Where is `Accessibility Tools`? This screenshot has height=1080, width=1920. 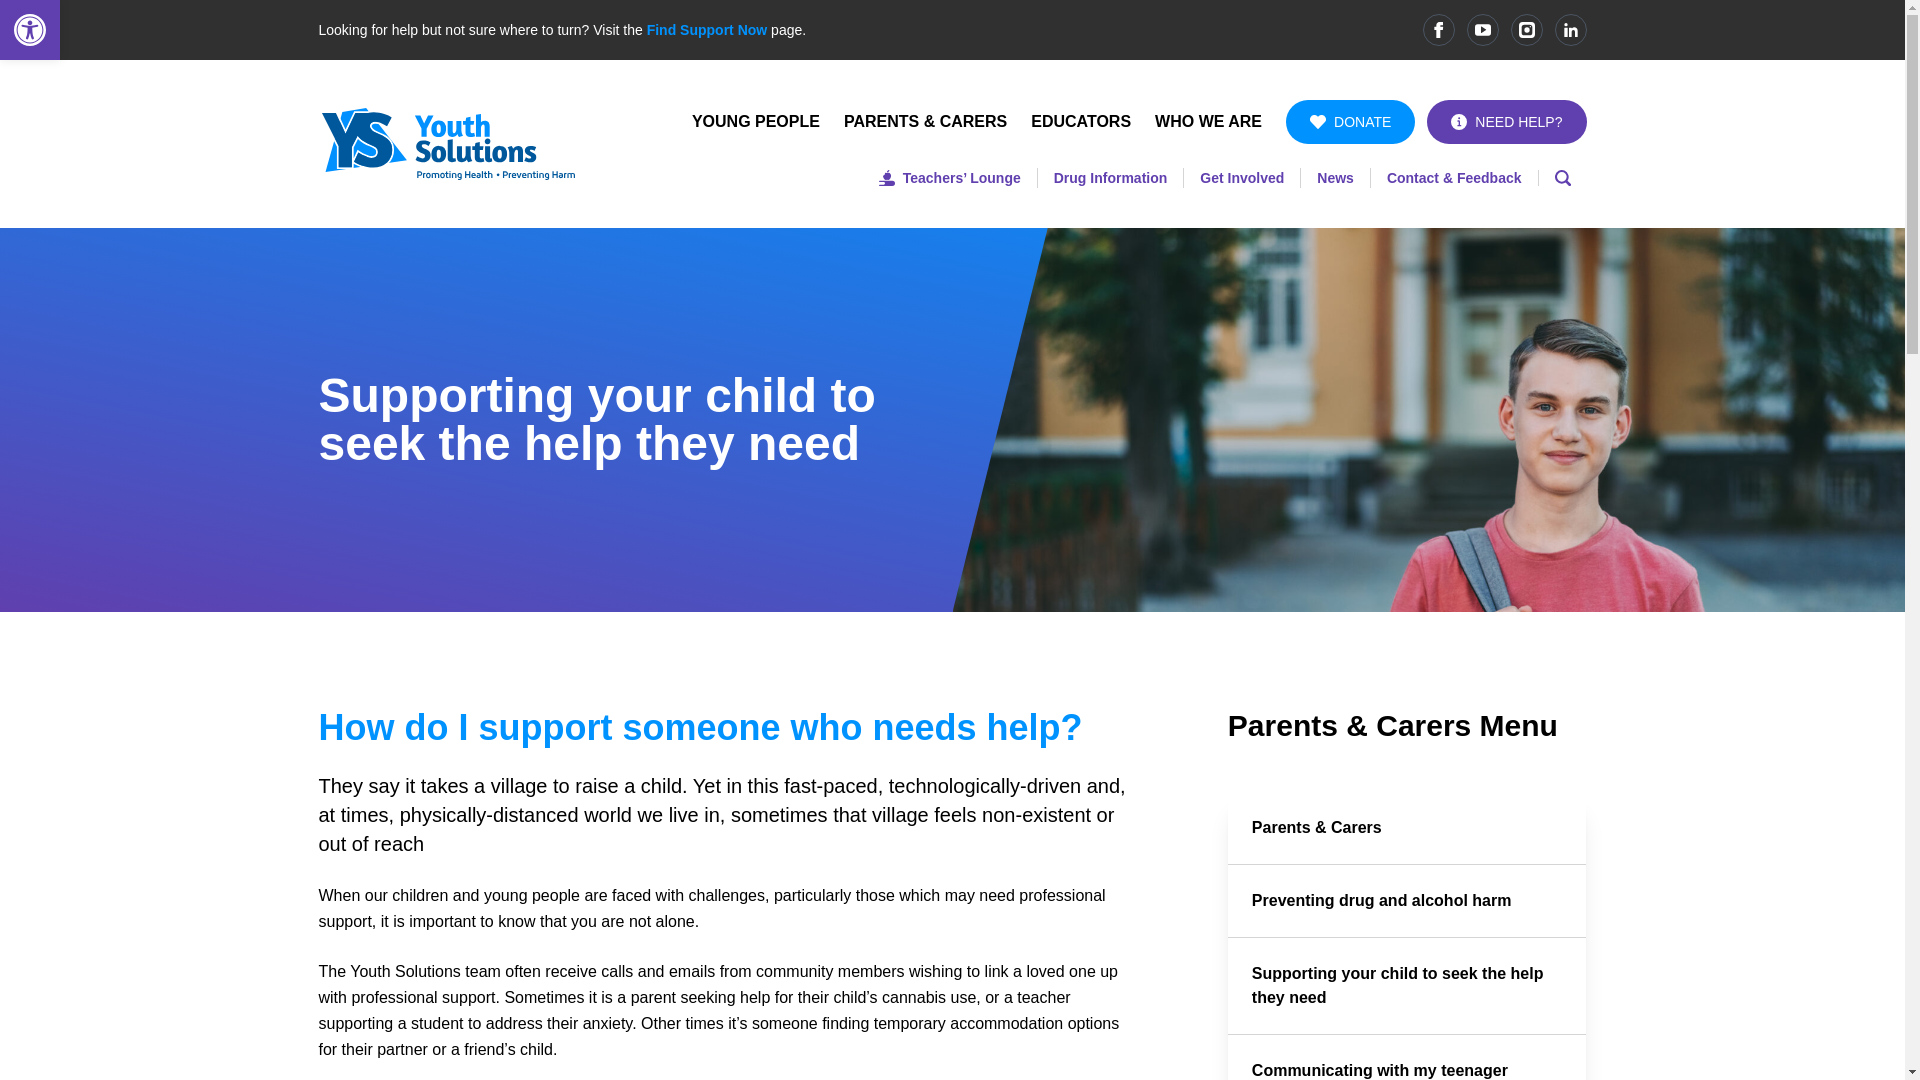
Accessibility Tools is located at coordinates (30, 30).